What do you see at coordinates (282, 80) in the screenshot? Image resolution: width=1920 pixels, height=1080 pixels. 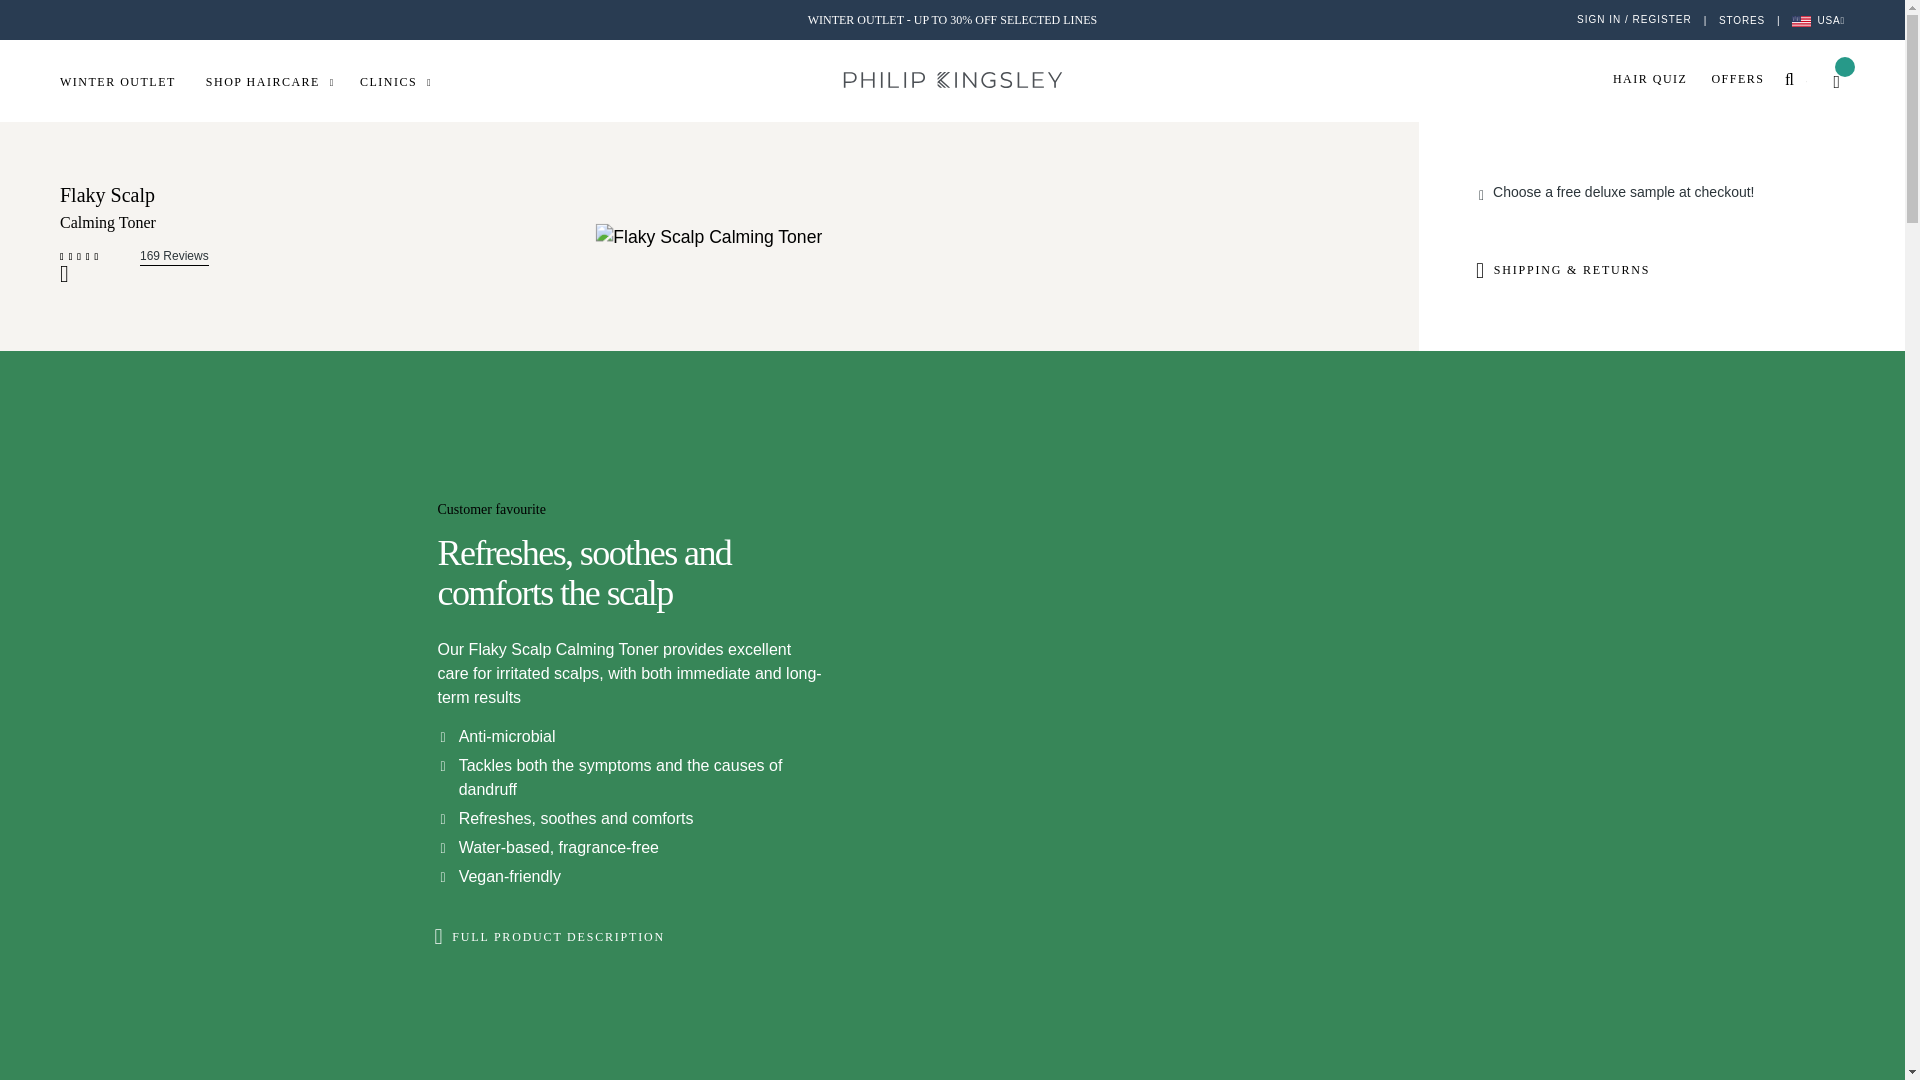 I see `SHOP HAIRCARE` at bounding box center [282, 80].